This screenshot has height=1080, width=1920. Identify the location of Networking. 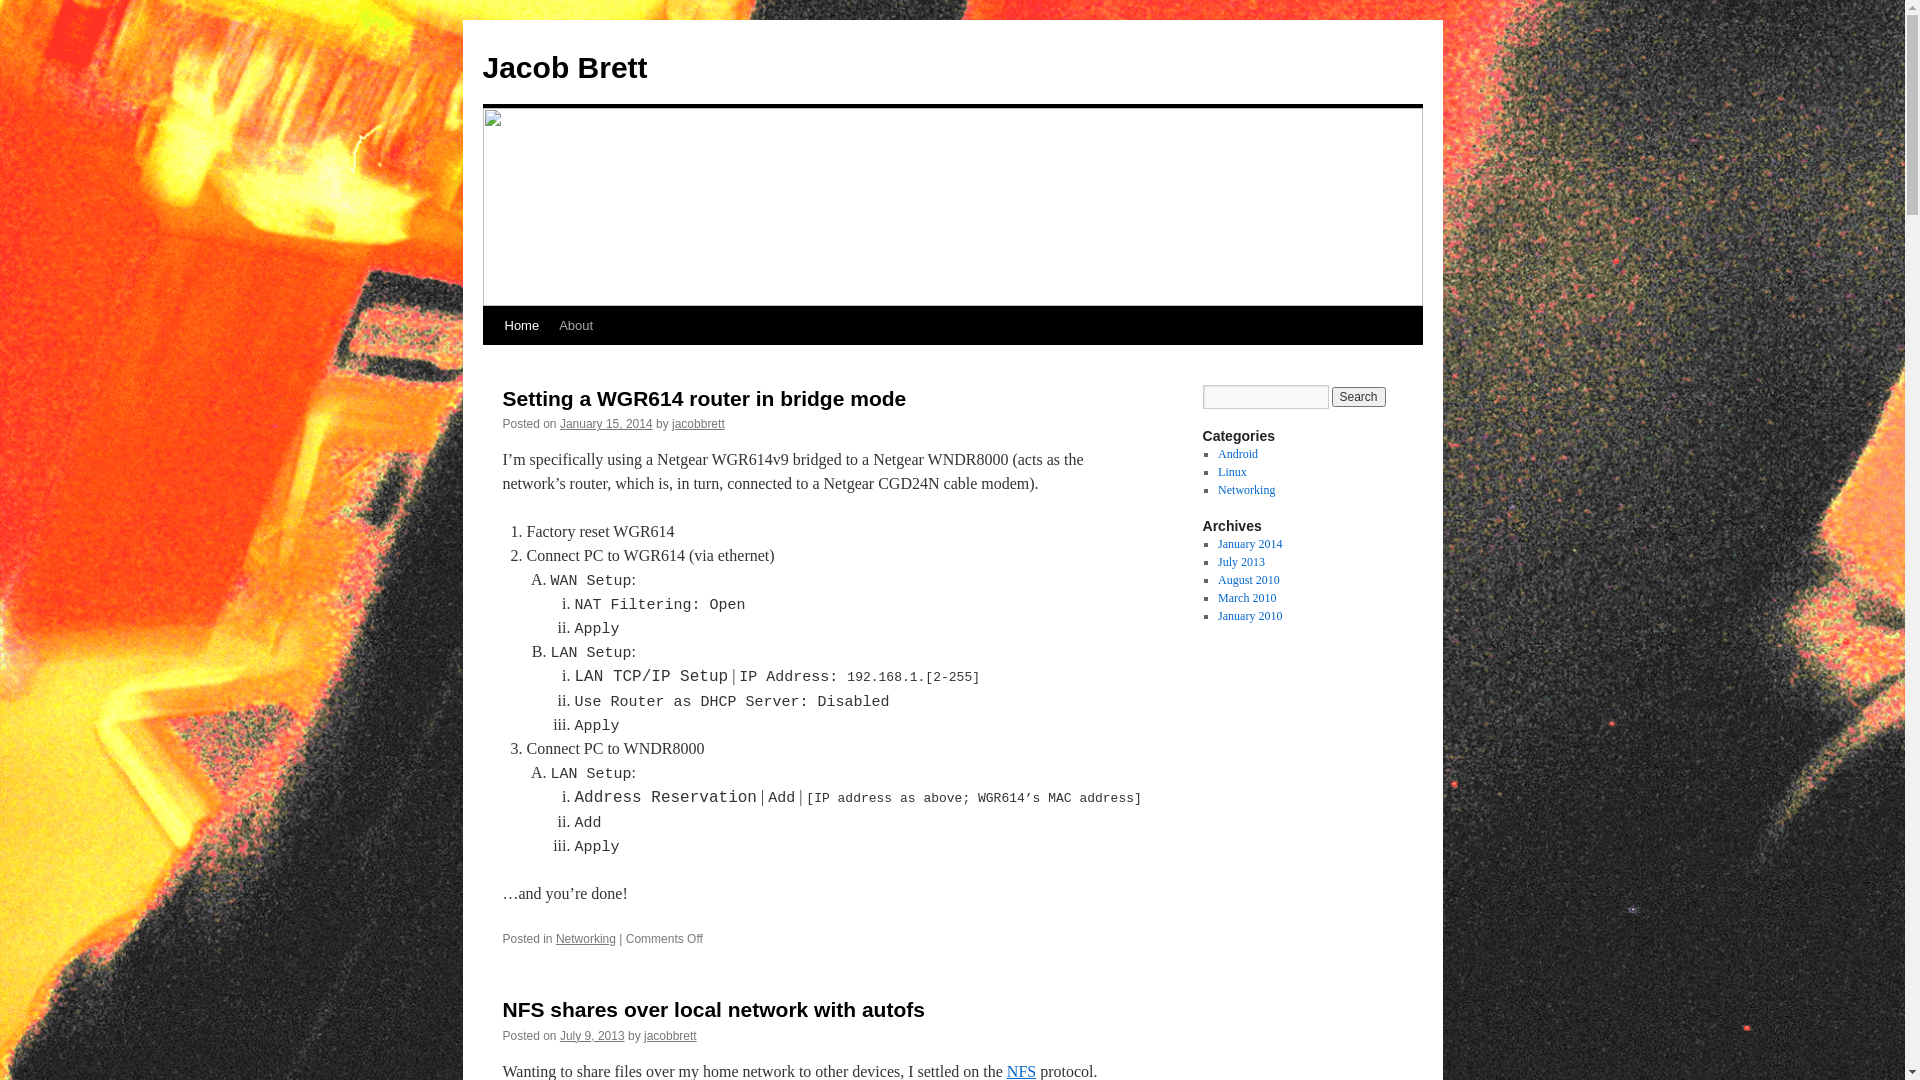
(1246, 490).